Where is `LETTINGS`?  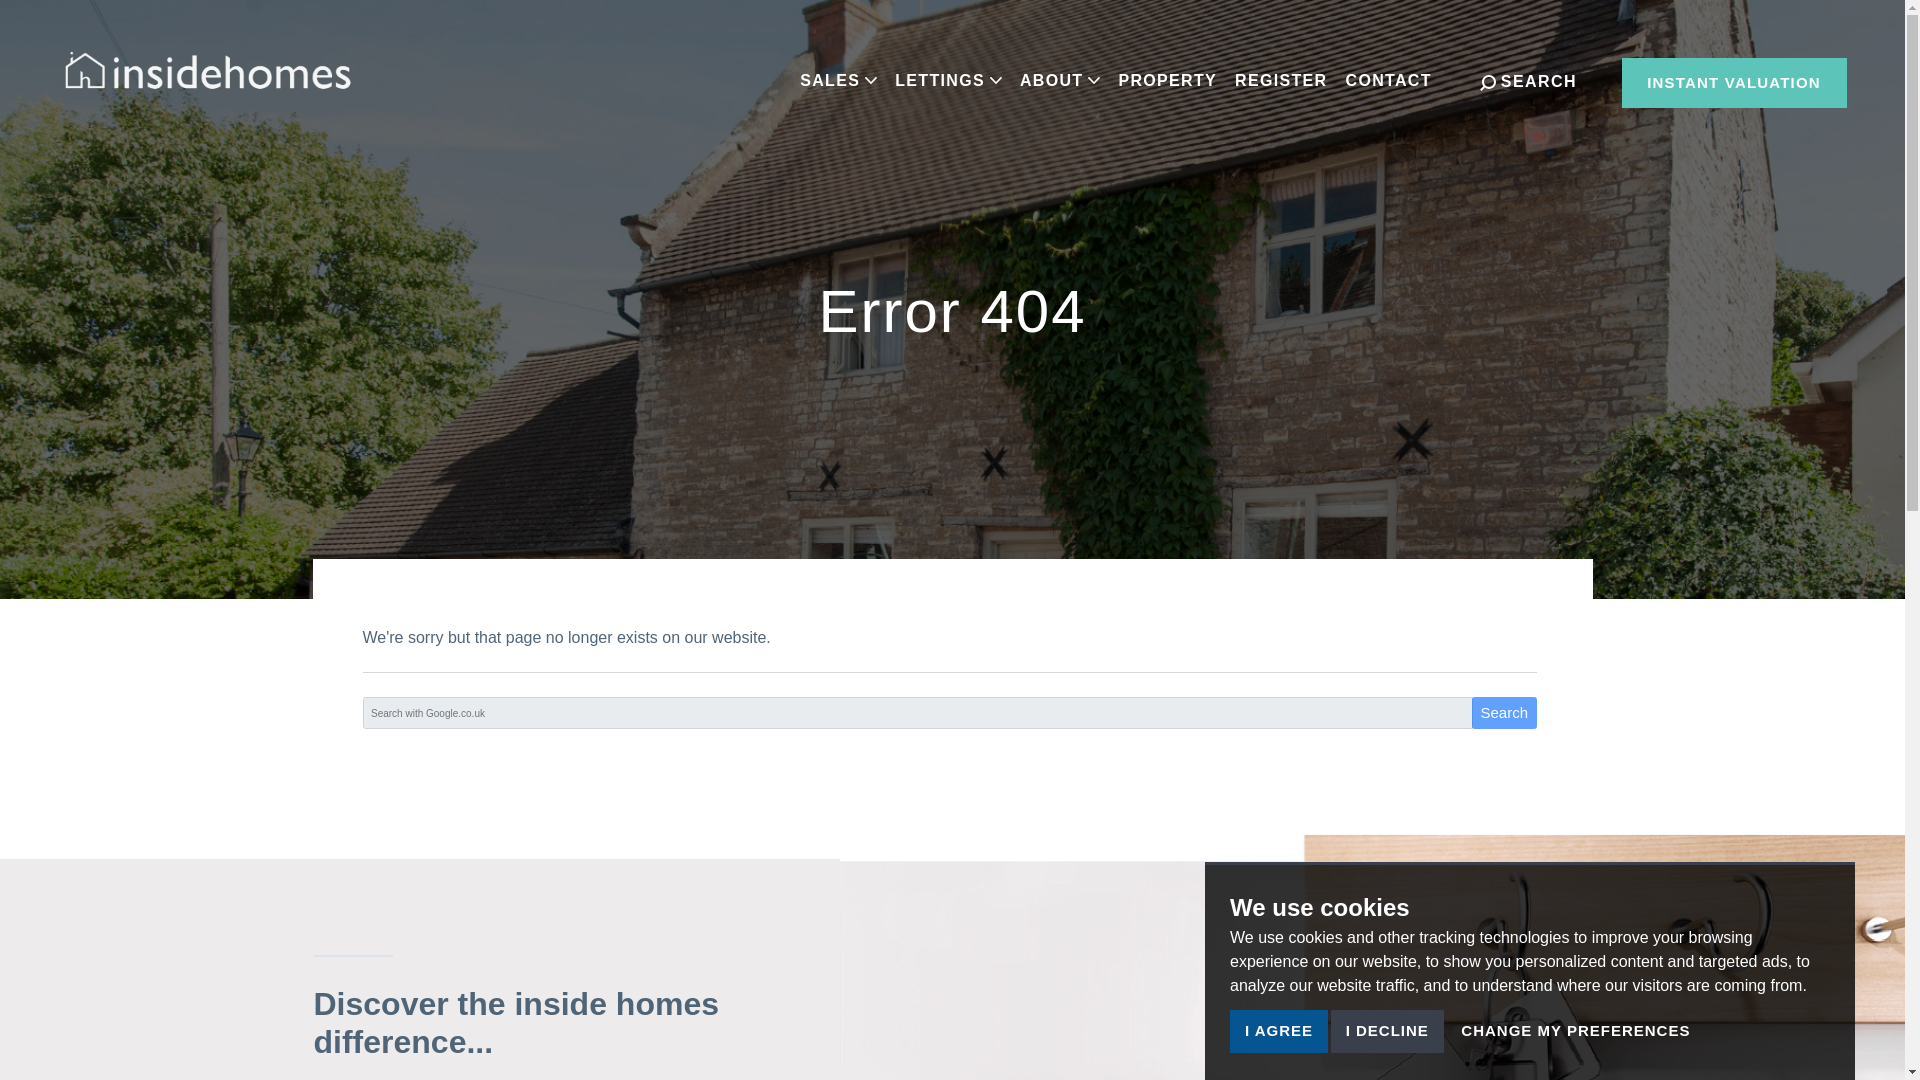
LETTINGS is located at coordinates (948, 80).